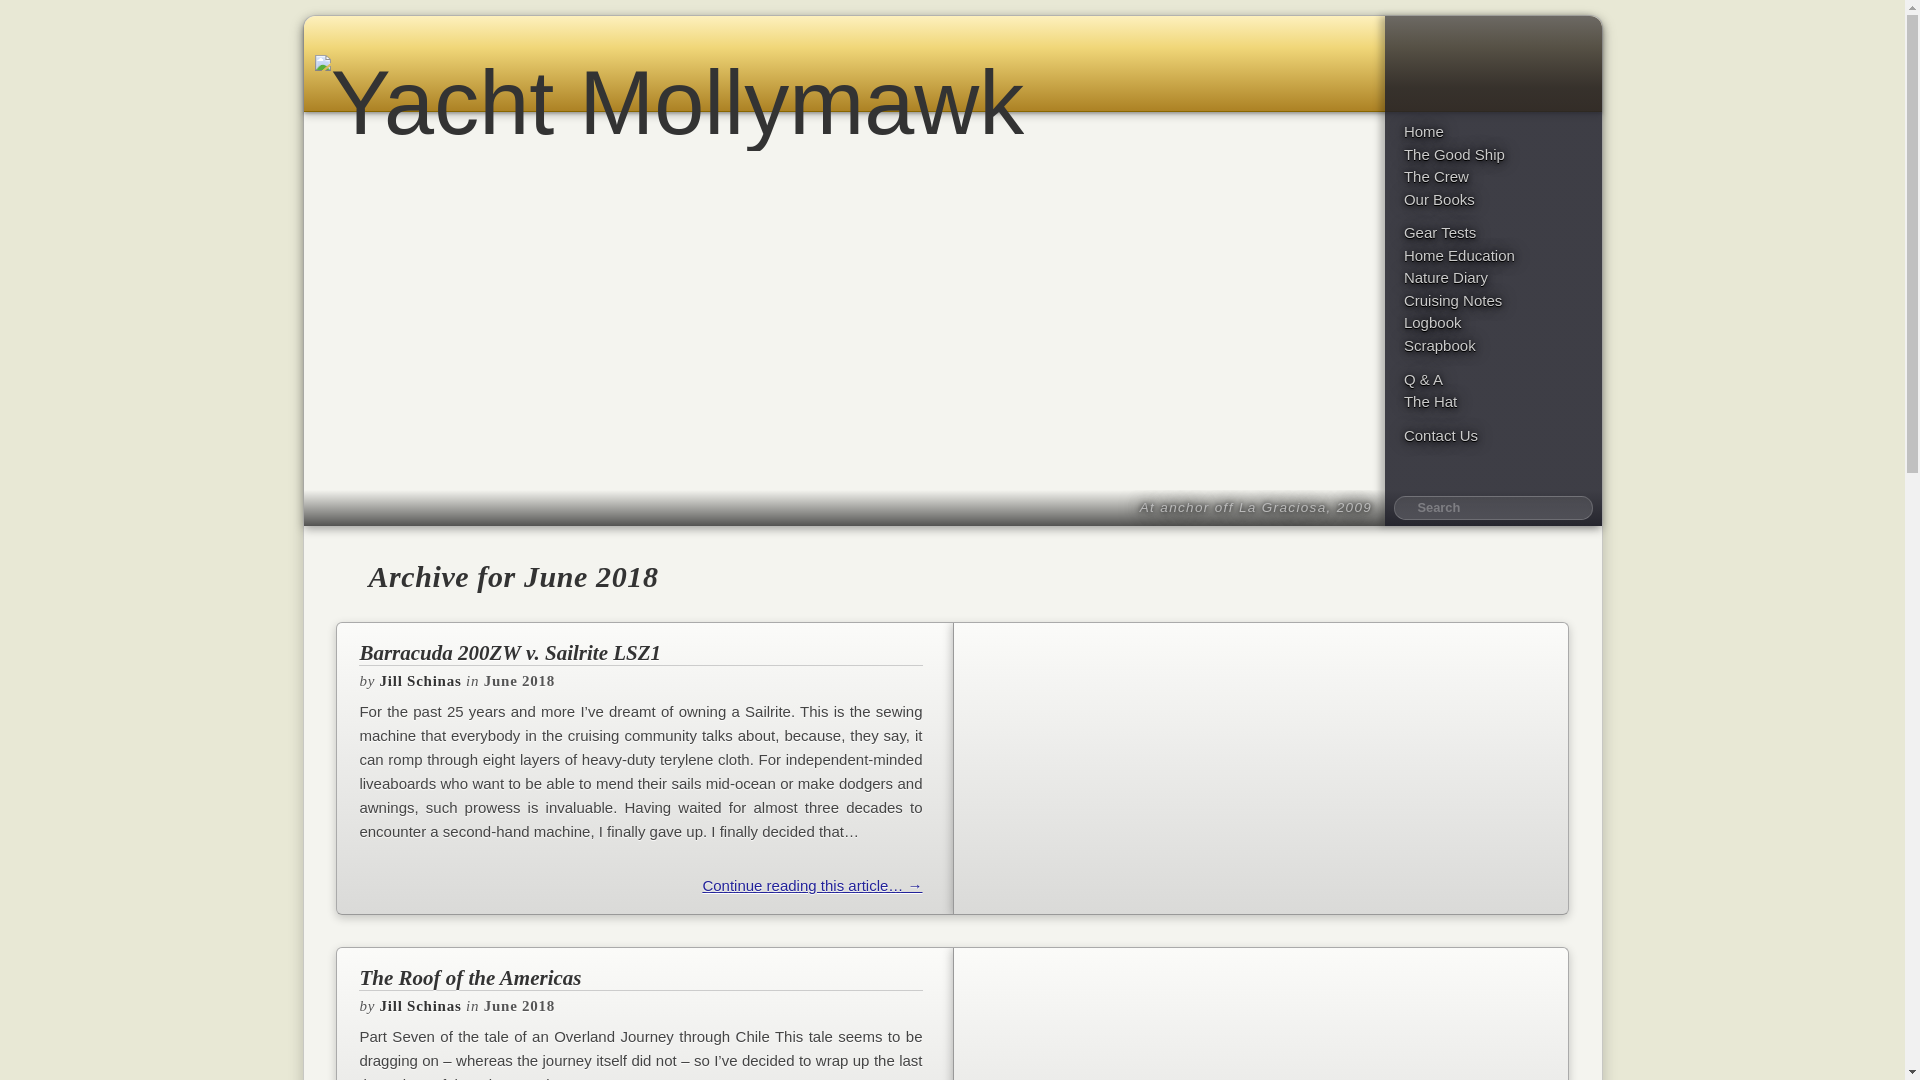 Image resolution: width=1920 pixels, height=1080 pixels. What do you see at coordinates (640, 653) in the screenshot?
I see `Barracuda 200ZW v. Sailrite LSZ1` at bounding box center [640, 653].